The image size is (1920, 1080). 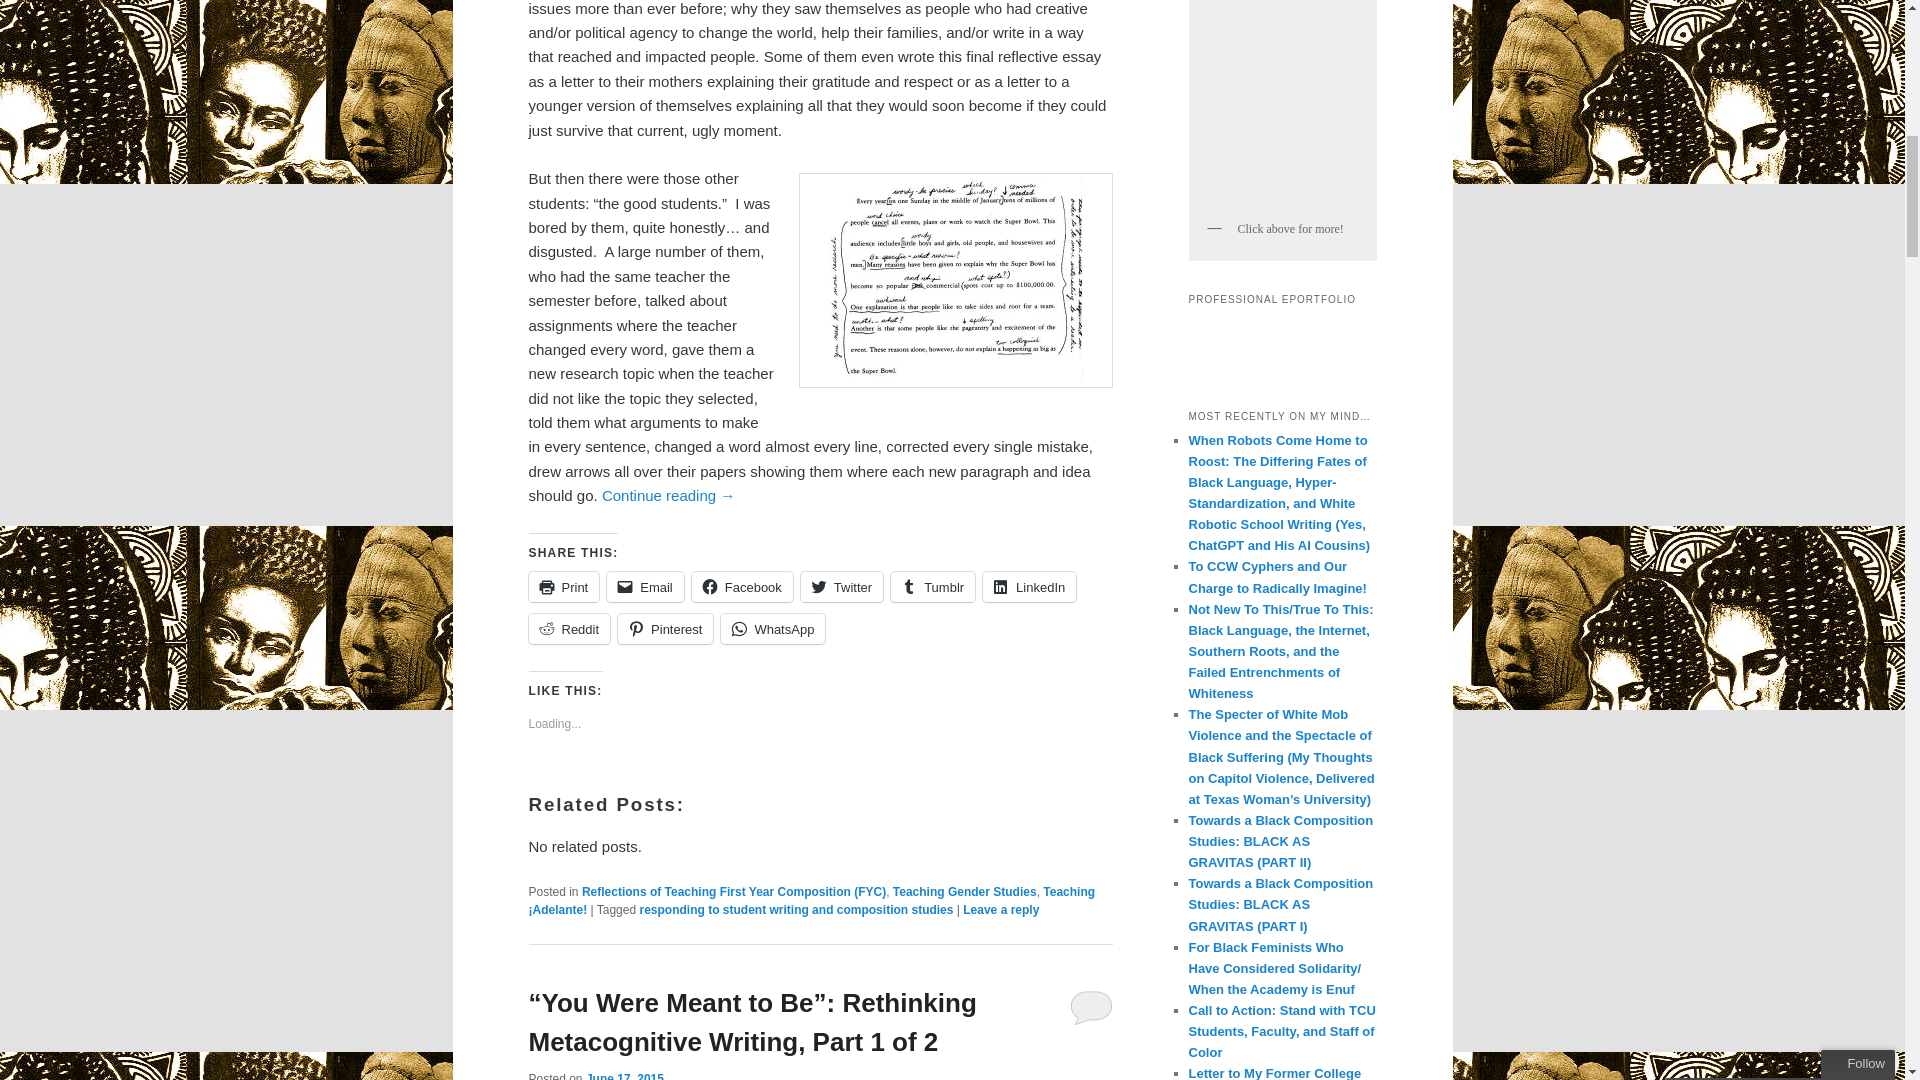 I want to click on Facebook, so click(x=742, y=586).